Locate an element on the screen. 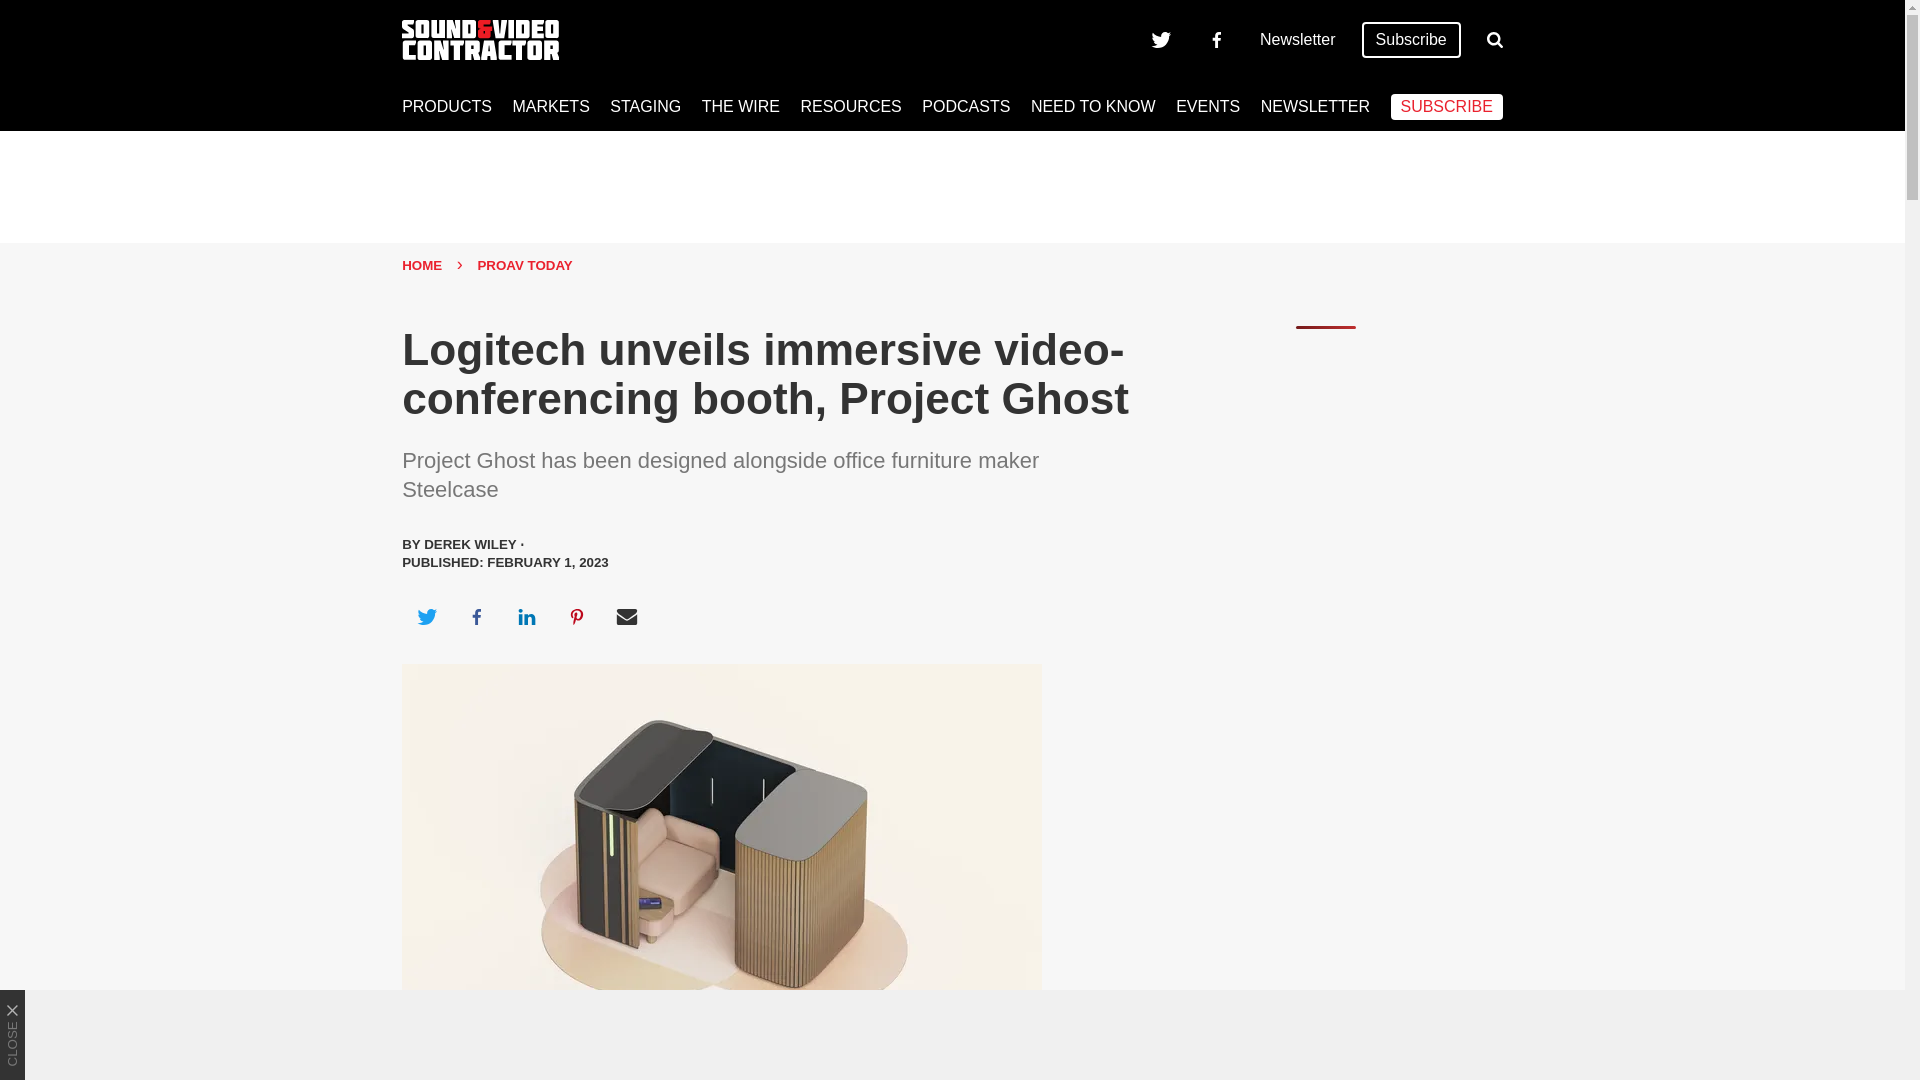 This screenshot has width=1920, height=1080. Share on Facebook is located at coordinates (476, 616).